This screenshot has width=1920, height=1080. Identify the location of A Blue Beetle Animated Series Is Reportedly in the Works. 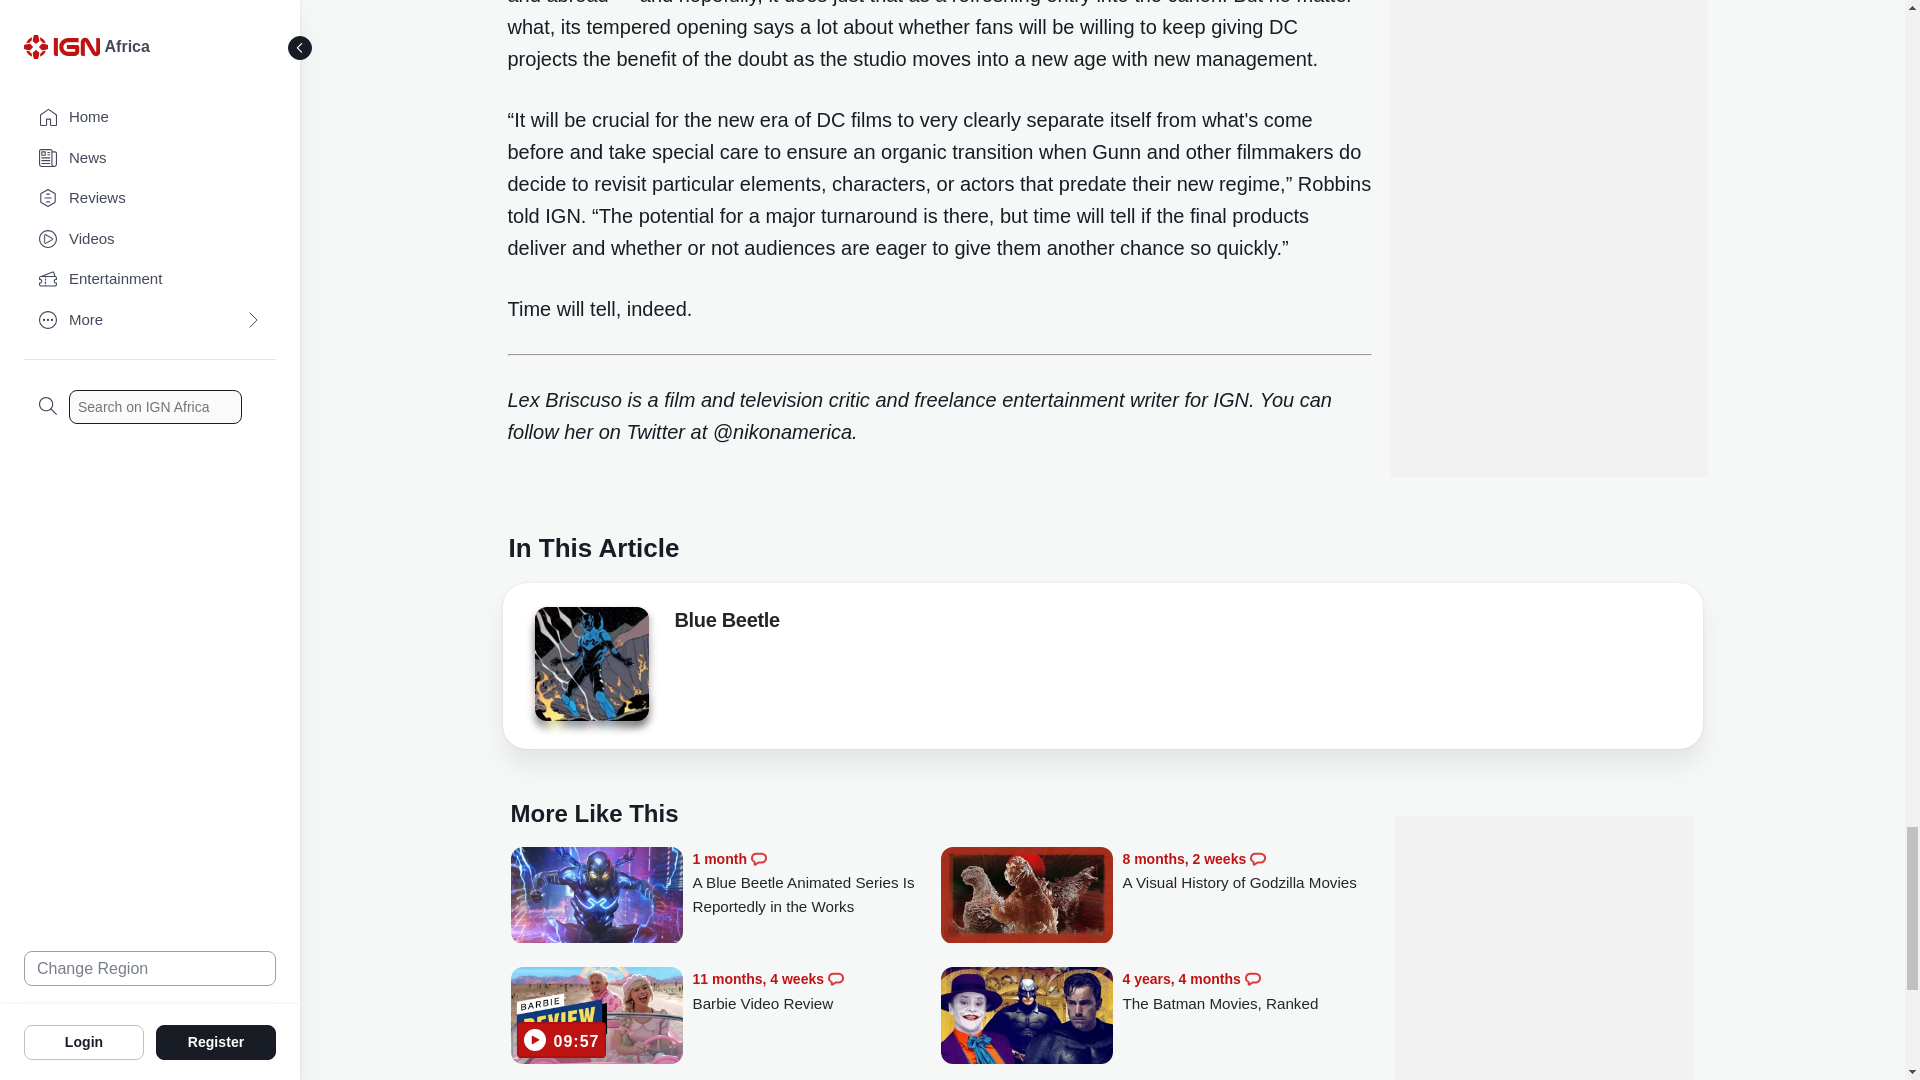
(816, 883).